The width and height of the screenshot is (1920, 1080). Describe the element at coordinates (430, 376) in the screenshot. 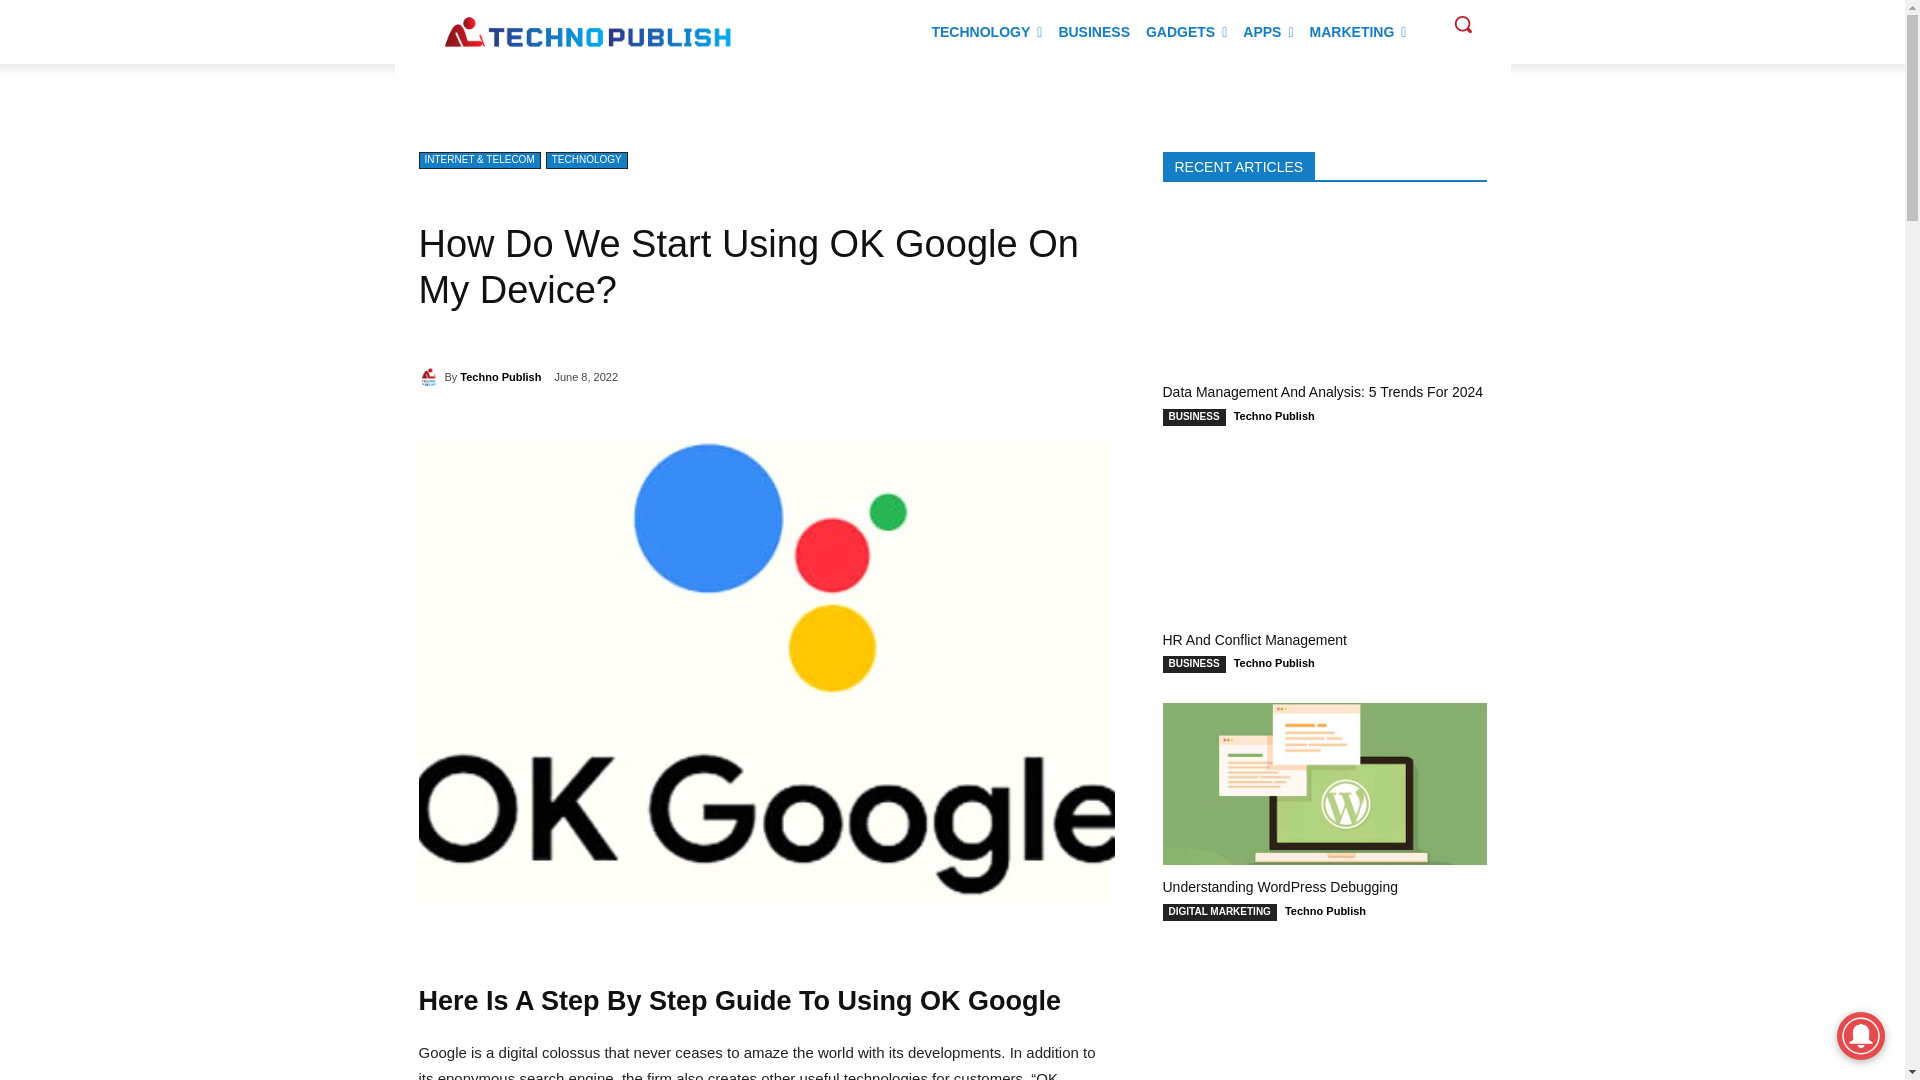

I see `Techno Publish` at that location.